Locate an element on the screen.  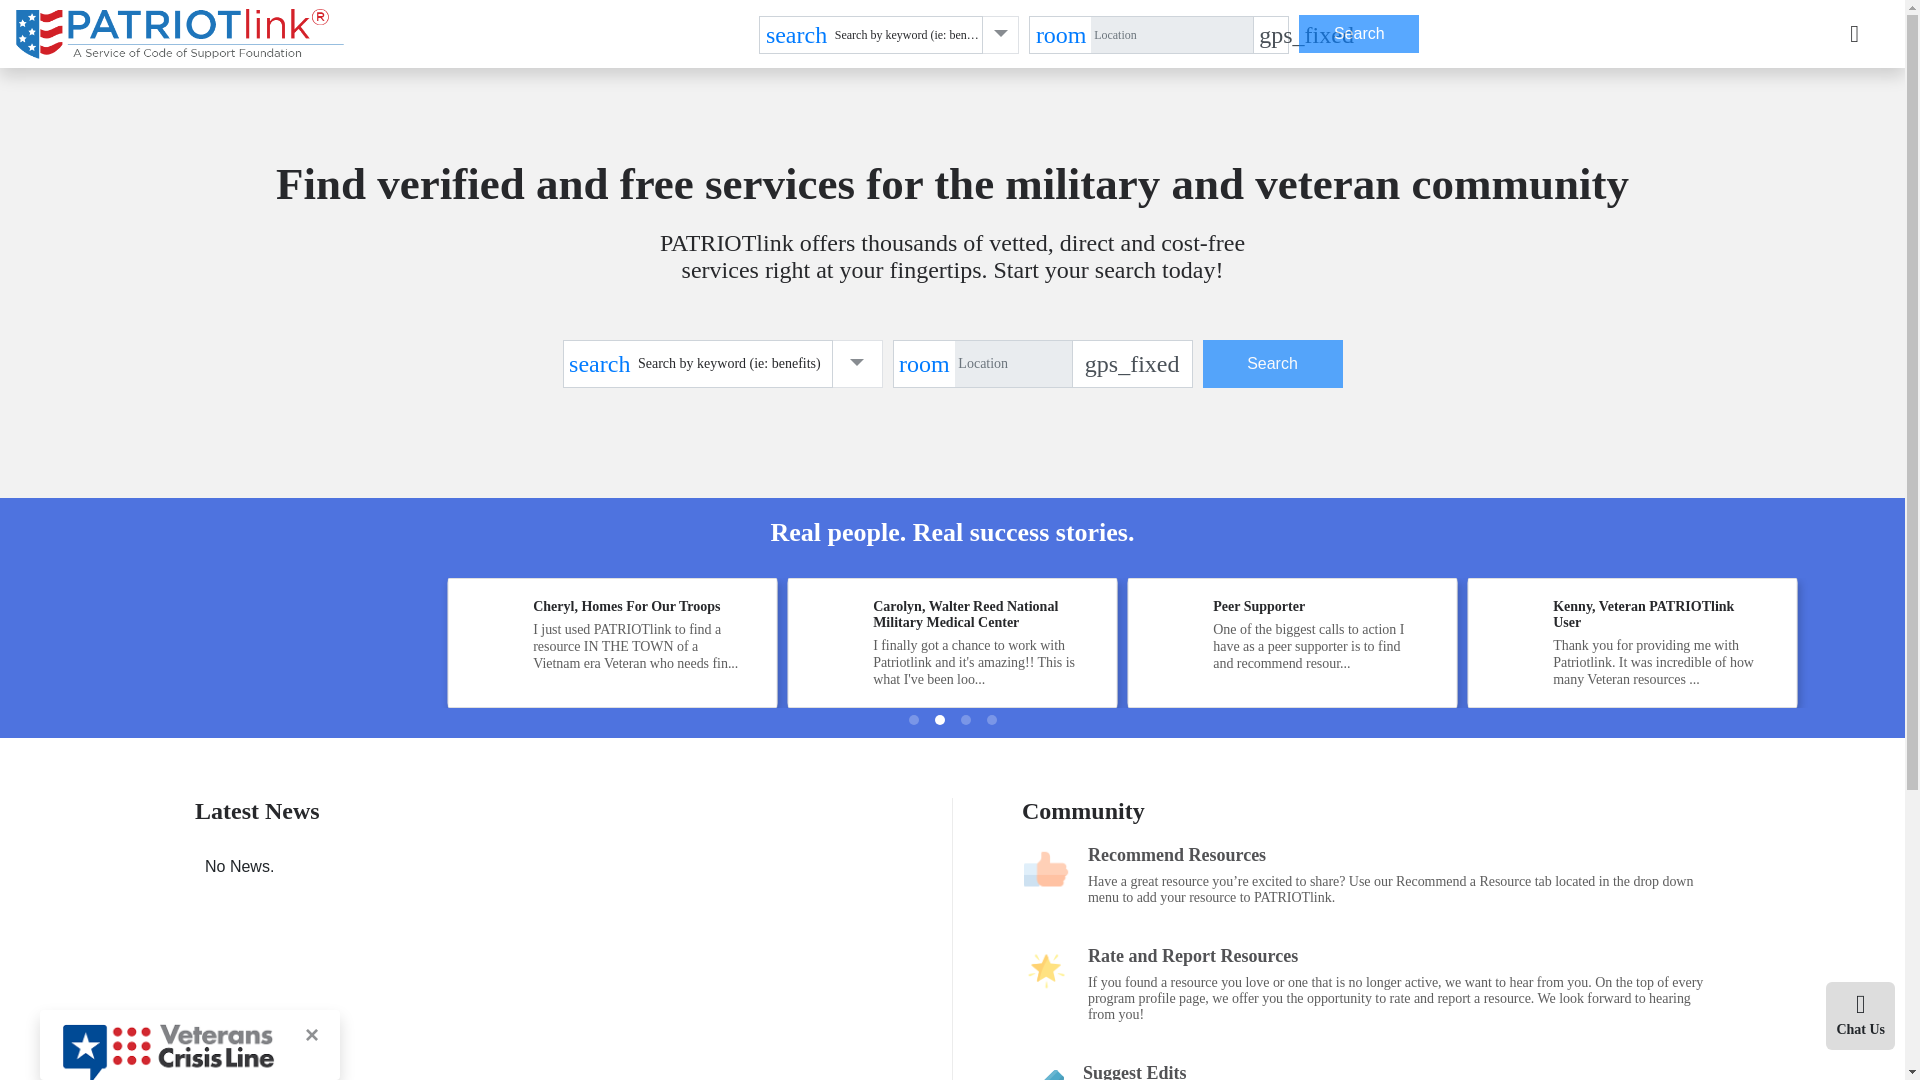
Search is located at coordinates (1272, 364).